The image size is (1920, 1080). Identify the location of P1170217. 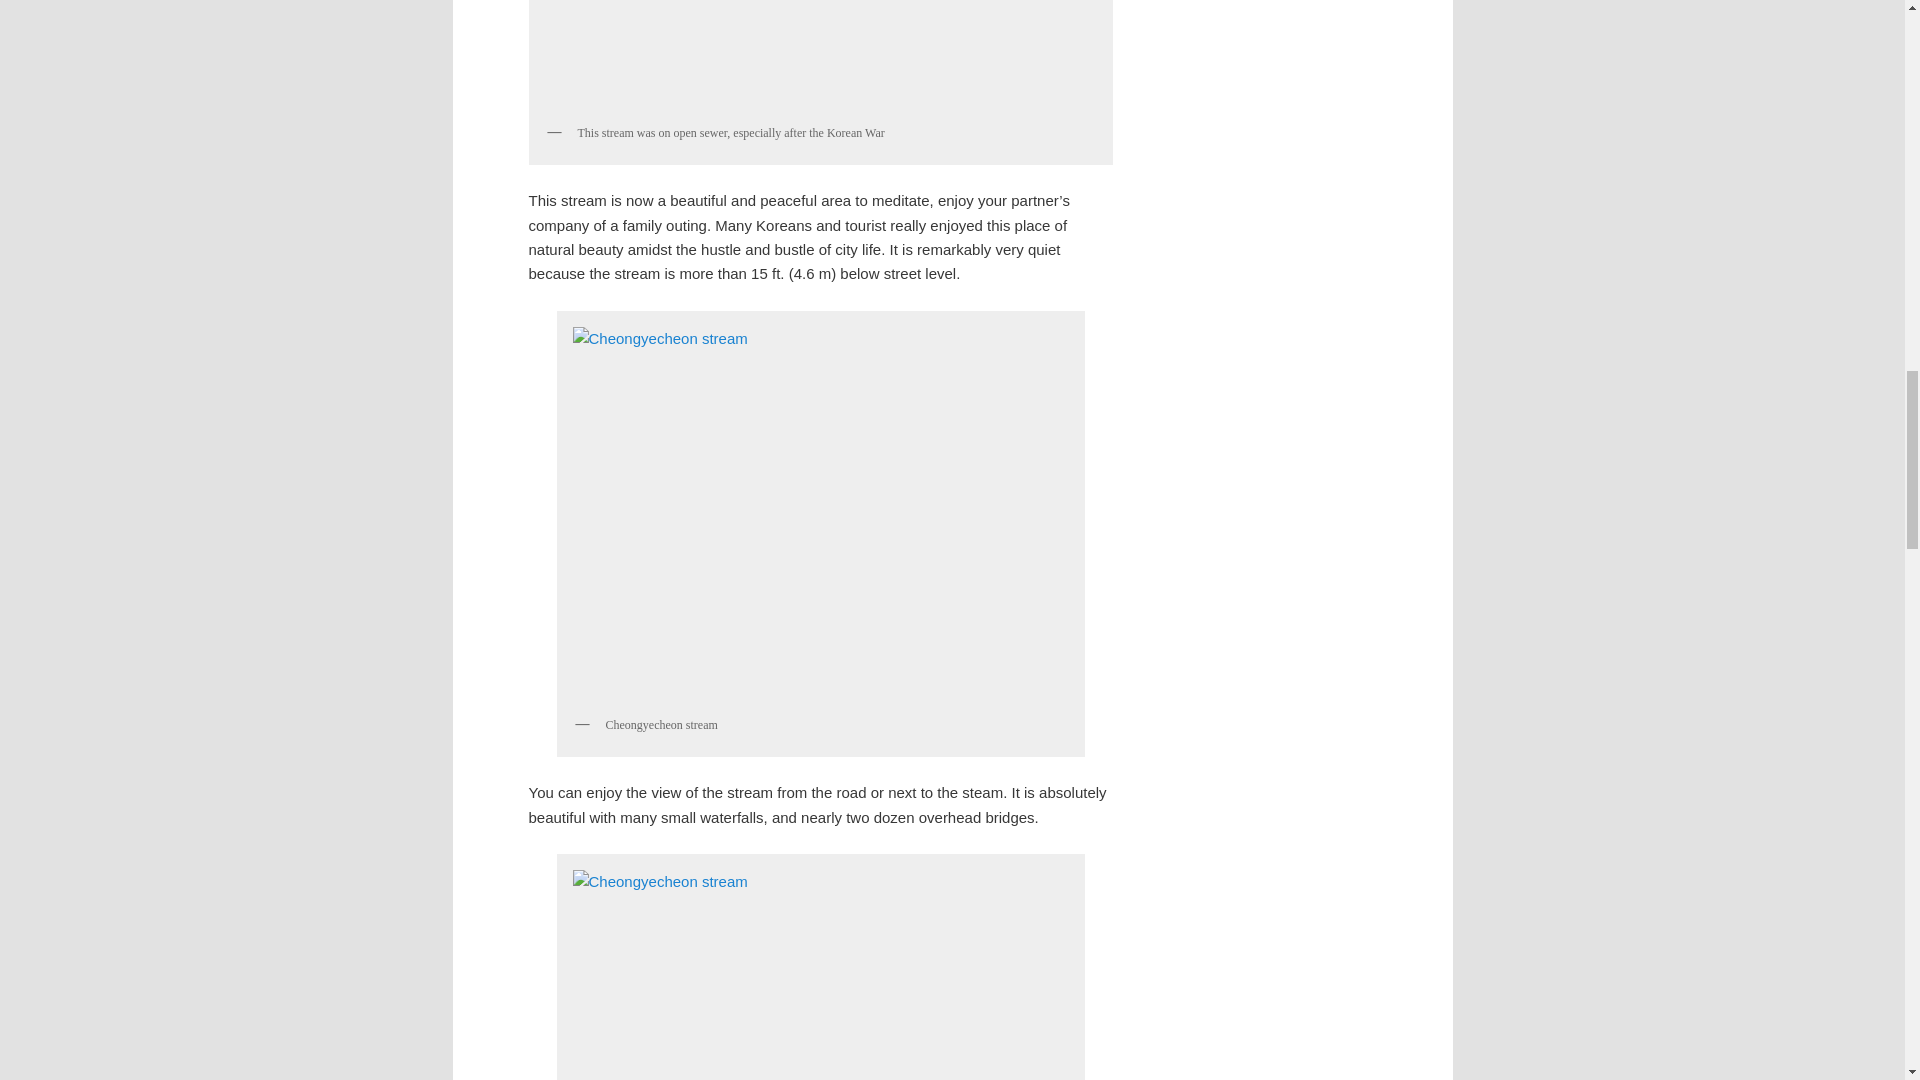
(820, 971).